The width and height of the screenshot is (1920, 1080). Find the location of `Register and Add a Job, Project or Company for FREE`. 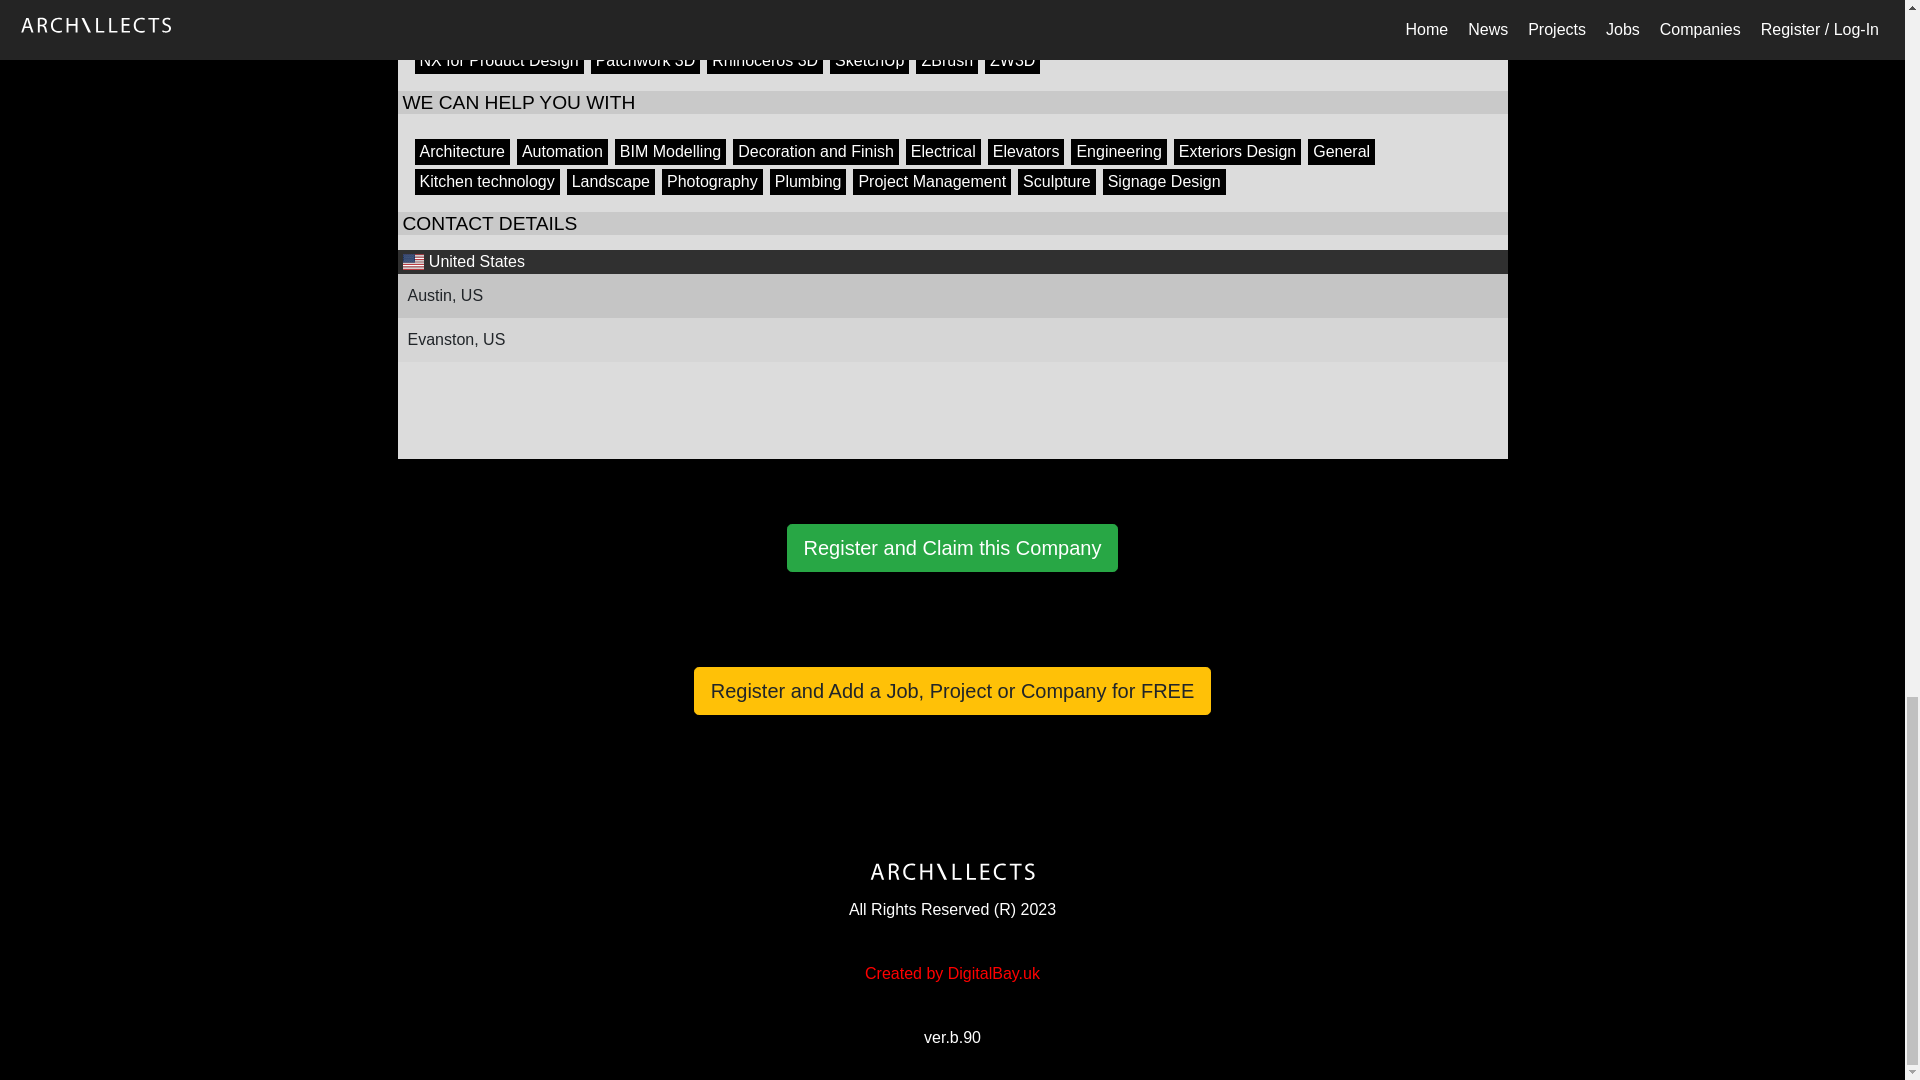

Register and Add a Job, Project or Company for FREE is located at coordinates (952, 690).